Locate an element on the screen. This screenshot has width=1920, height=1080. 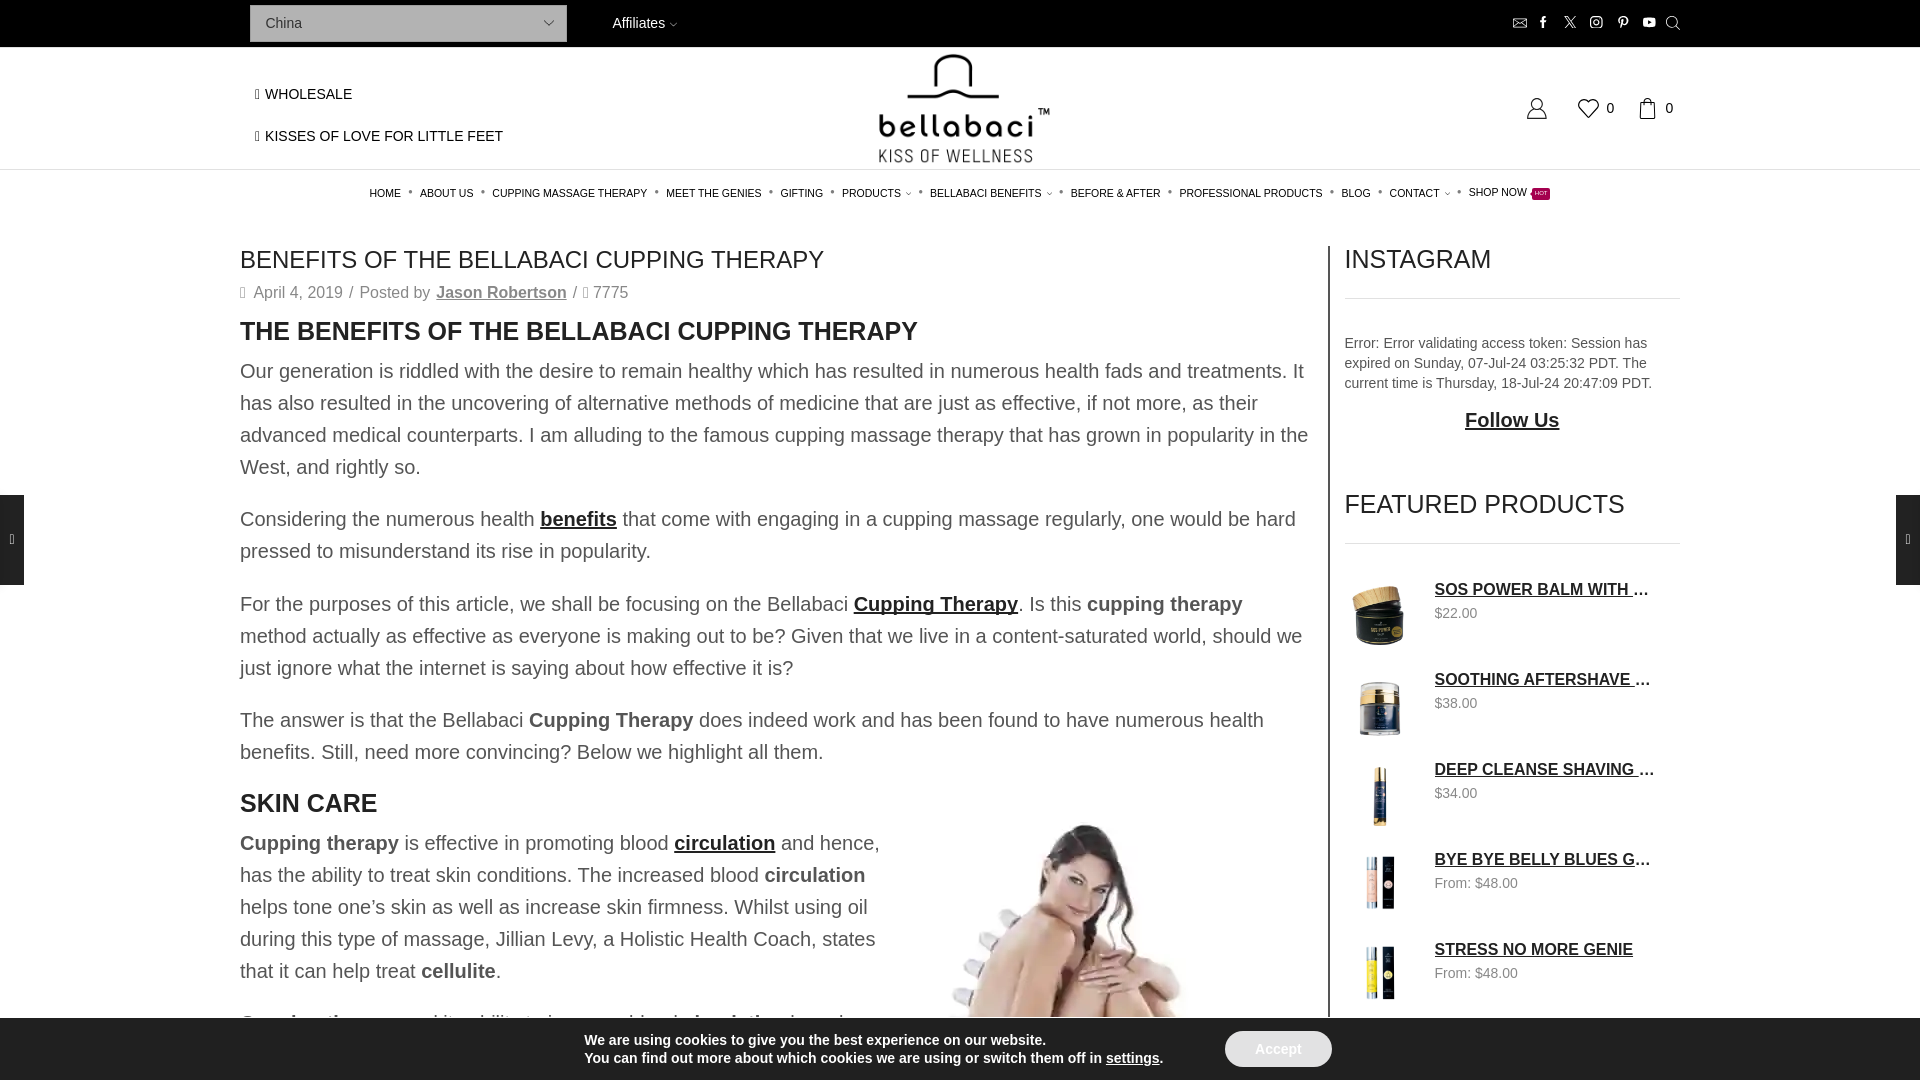
KISSES OF LOVE FOR LITTLE FEET is located at coordinates (379, 136).